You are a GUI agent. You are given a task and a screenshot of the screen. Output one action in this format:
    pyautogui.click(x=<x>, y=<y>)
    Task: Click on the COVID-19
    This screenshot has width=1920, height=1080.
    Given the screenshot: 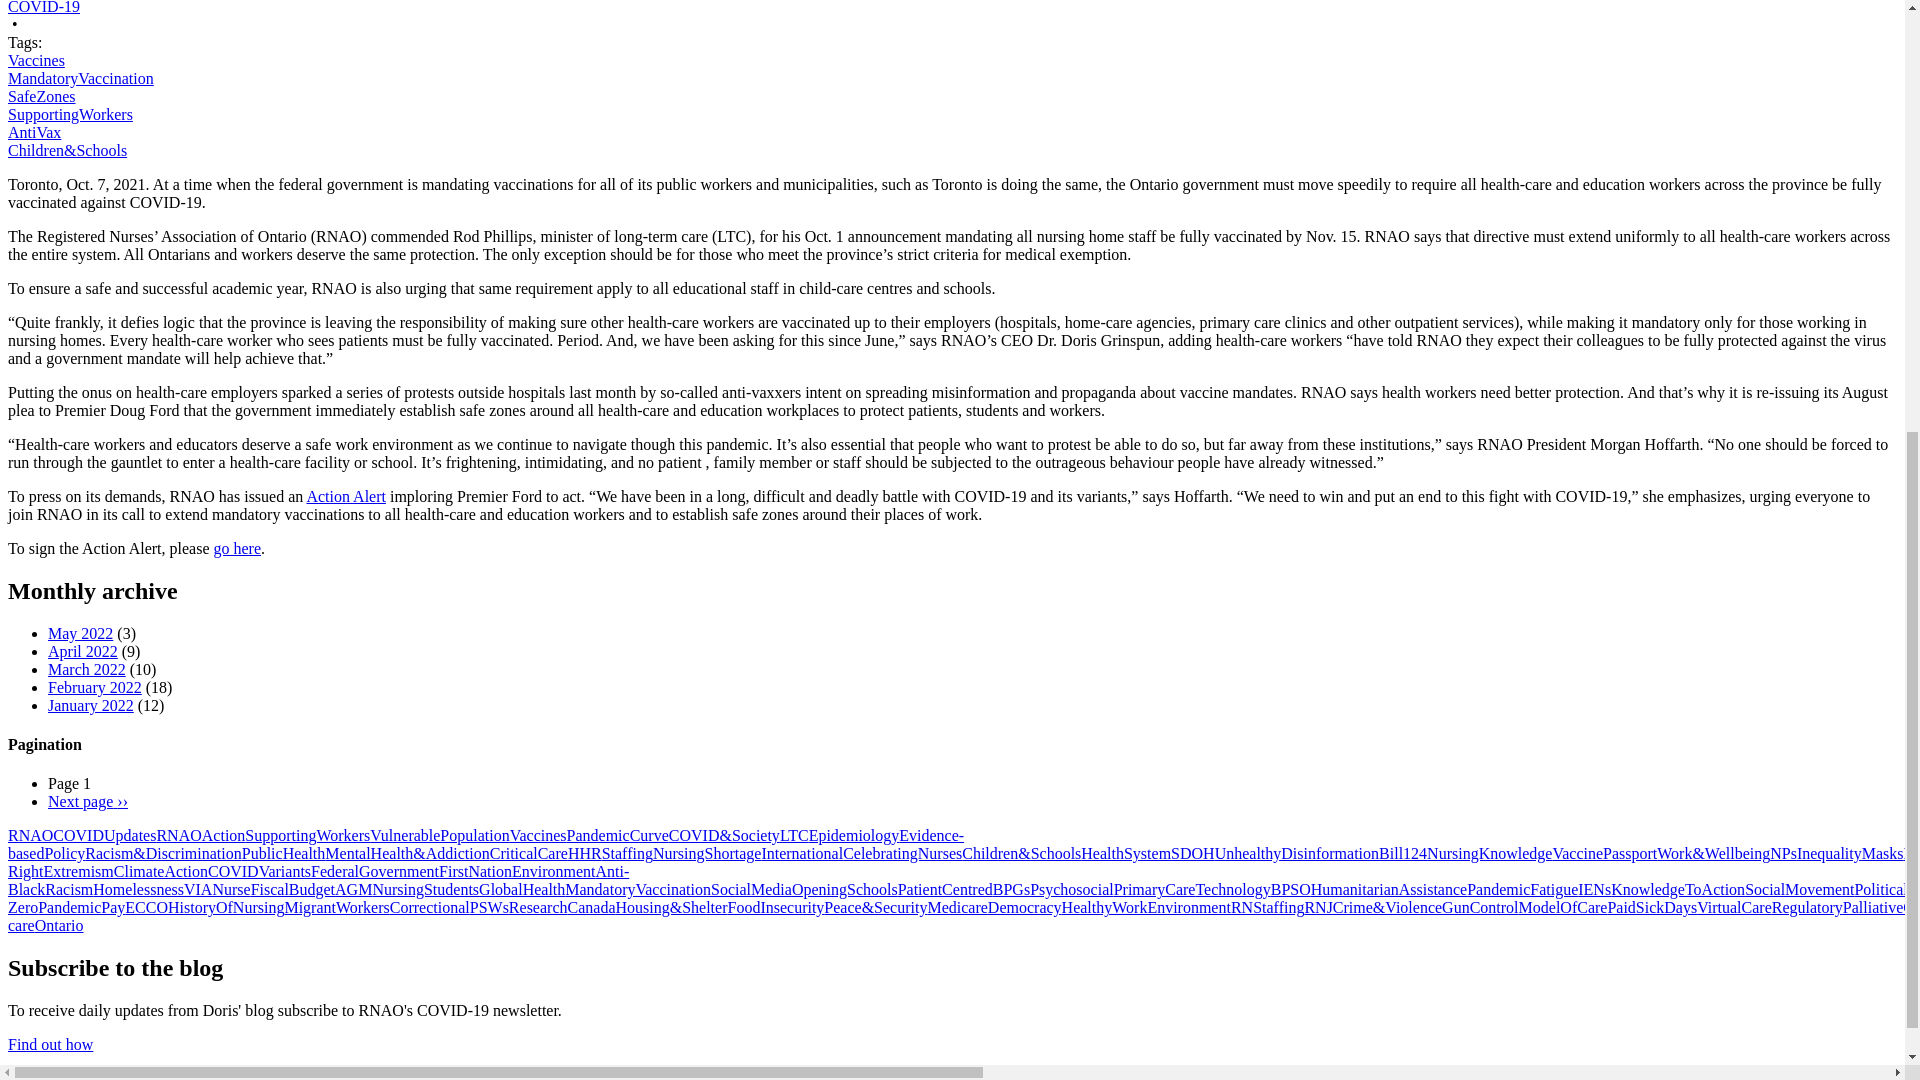 What is the action you would take?
    pyautogui.click(x=44, y=8)
    